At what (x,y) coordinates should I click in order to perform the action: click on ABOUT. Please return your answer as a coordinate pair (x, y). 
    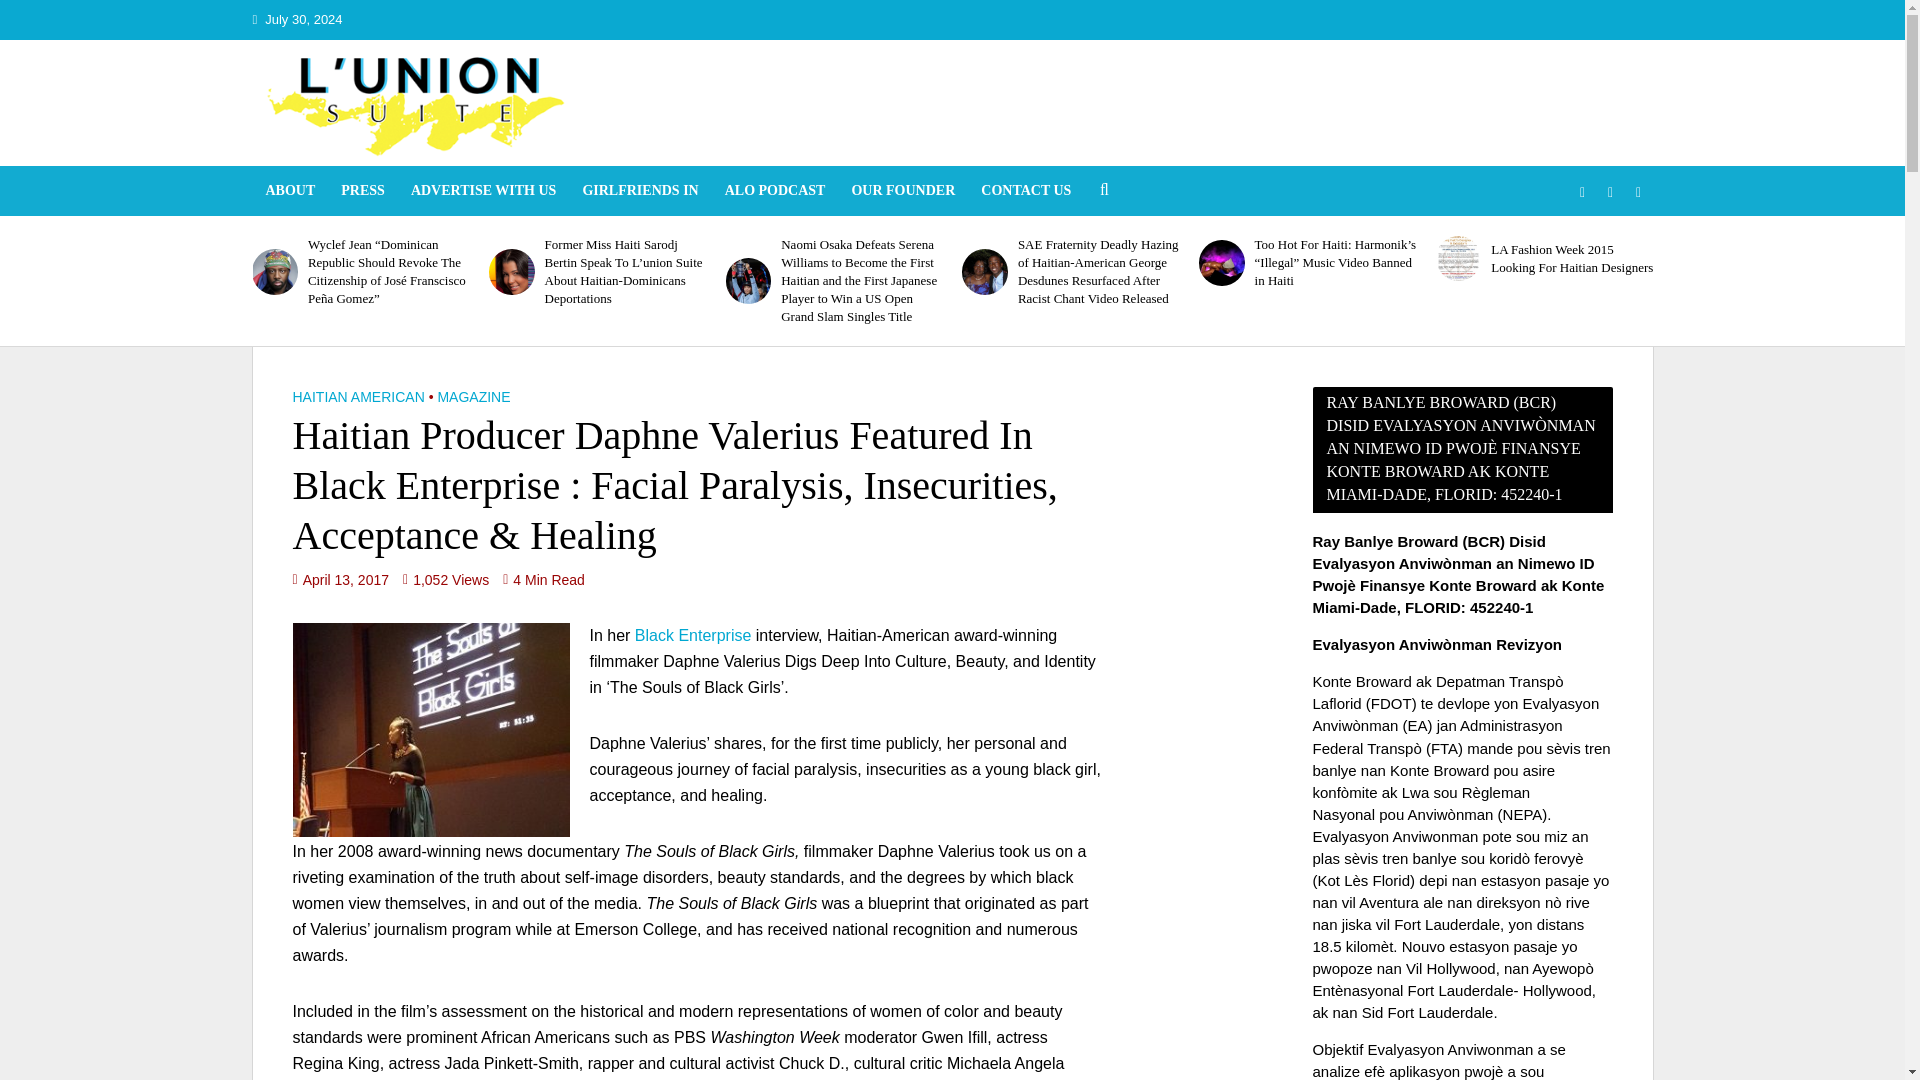
    Looking at the image, I should click on (290, 191).